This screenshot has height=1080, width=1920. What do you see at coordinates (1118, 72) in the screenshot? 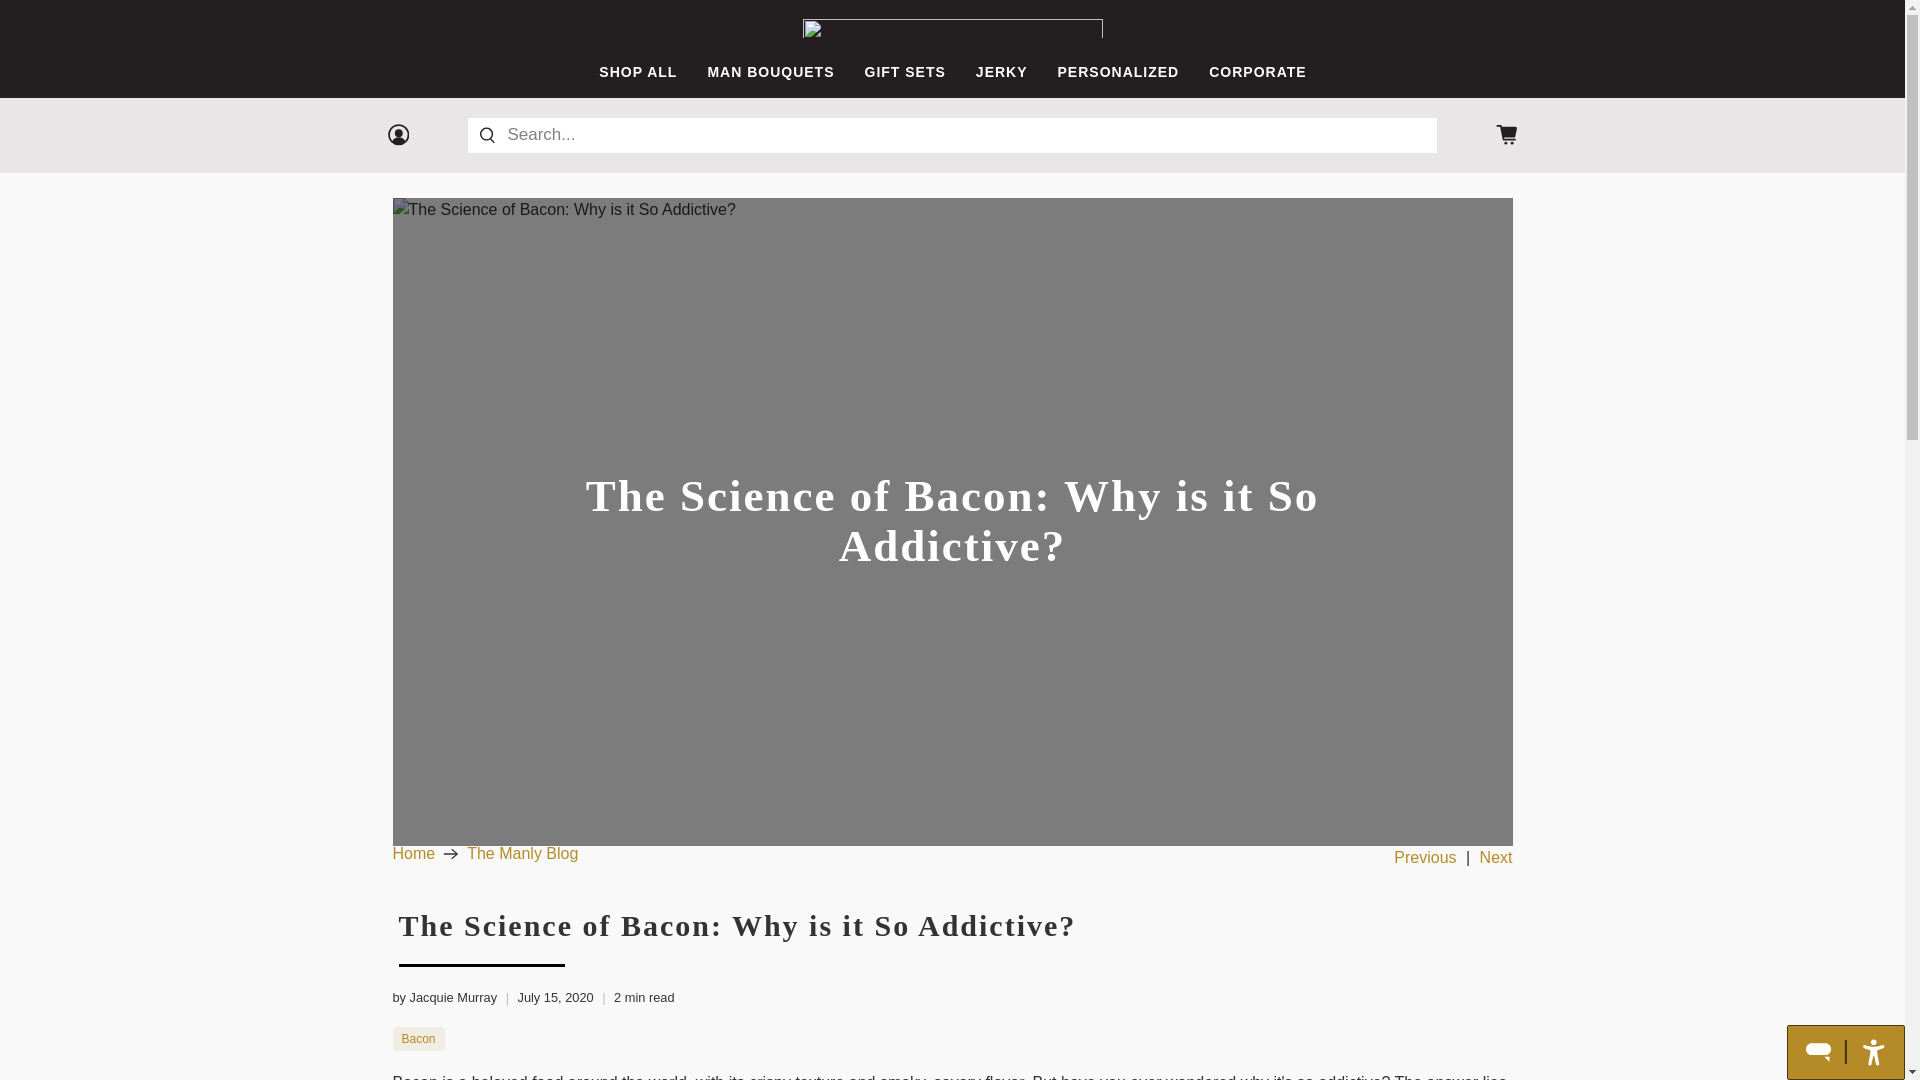
I see `PERSONALIZED` at bounding box center [1118, 72].